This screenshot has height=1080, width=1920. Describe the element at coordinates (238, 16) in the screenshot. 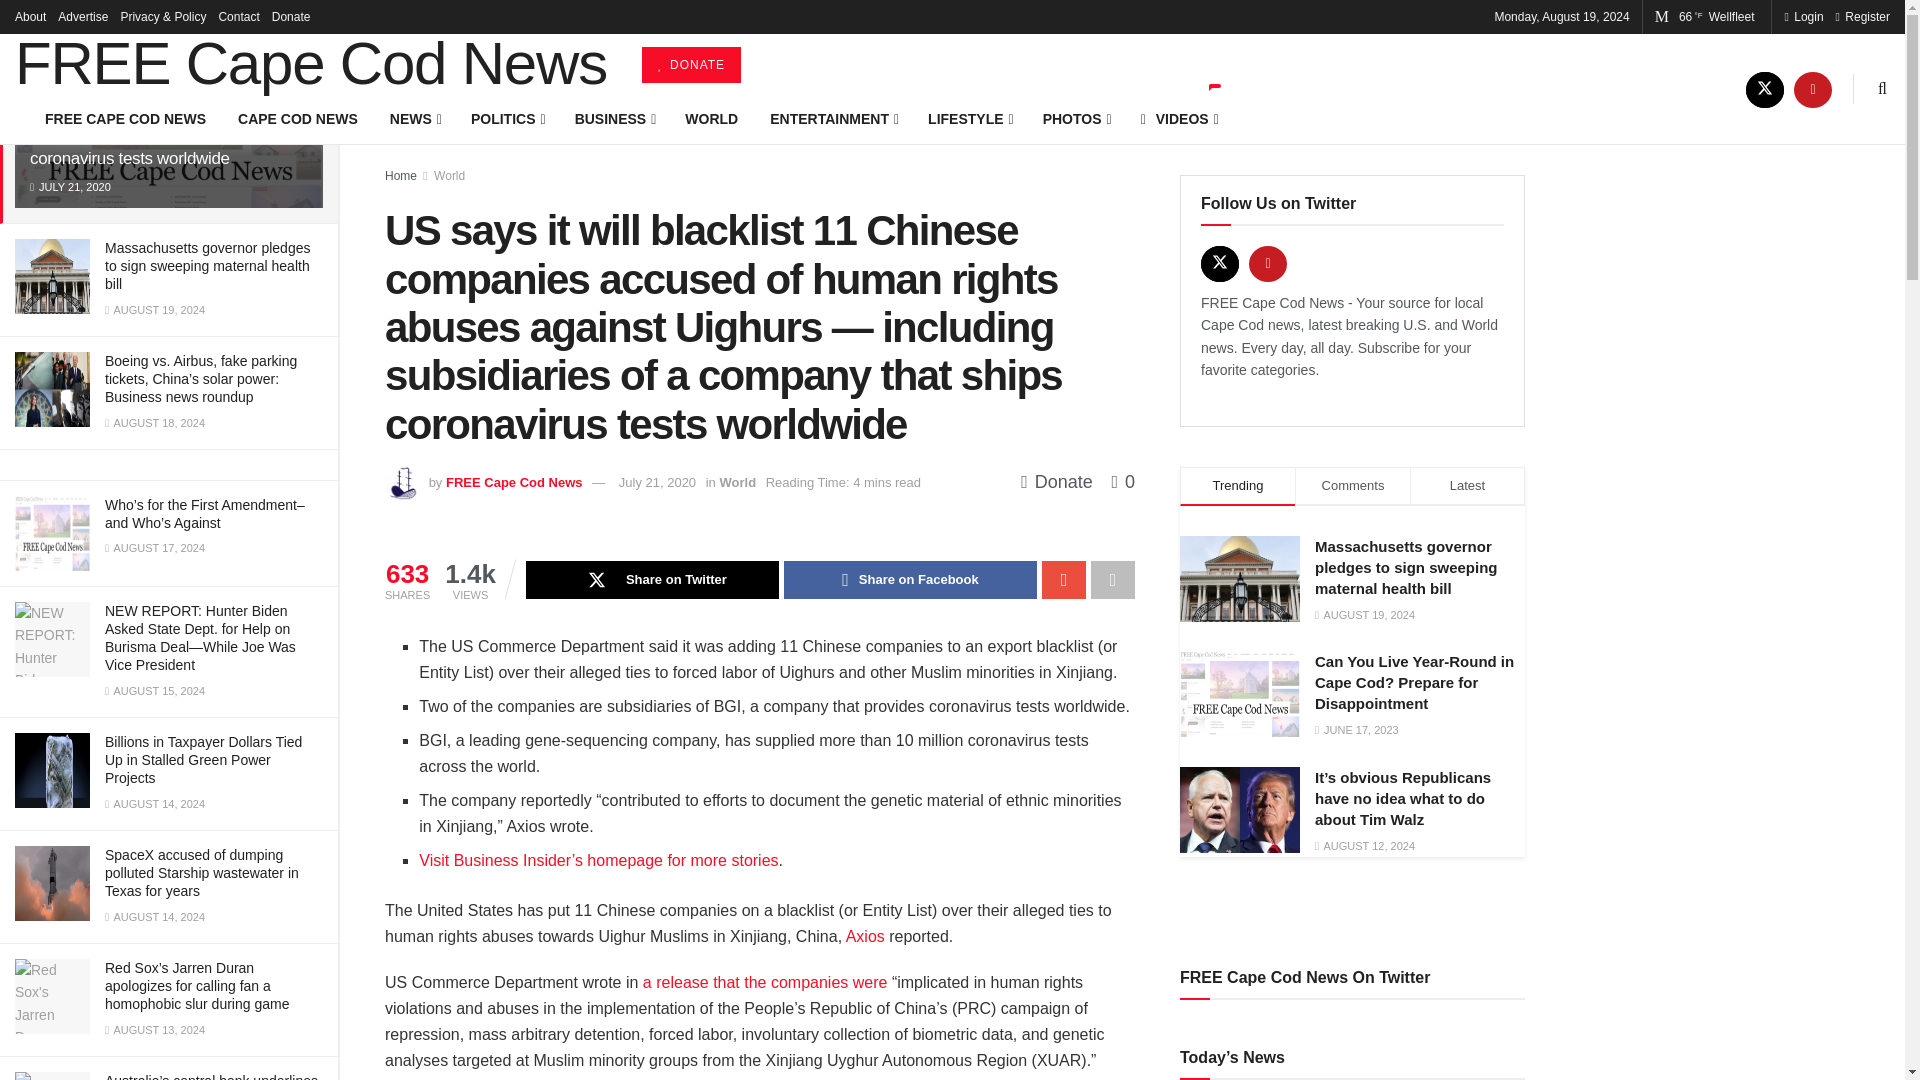

I see `Contact` at that location.